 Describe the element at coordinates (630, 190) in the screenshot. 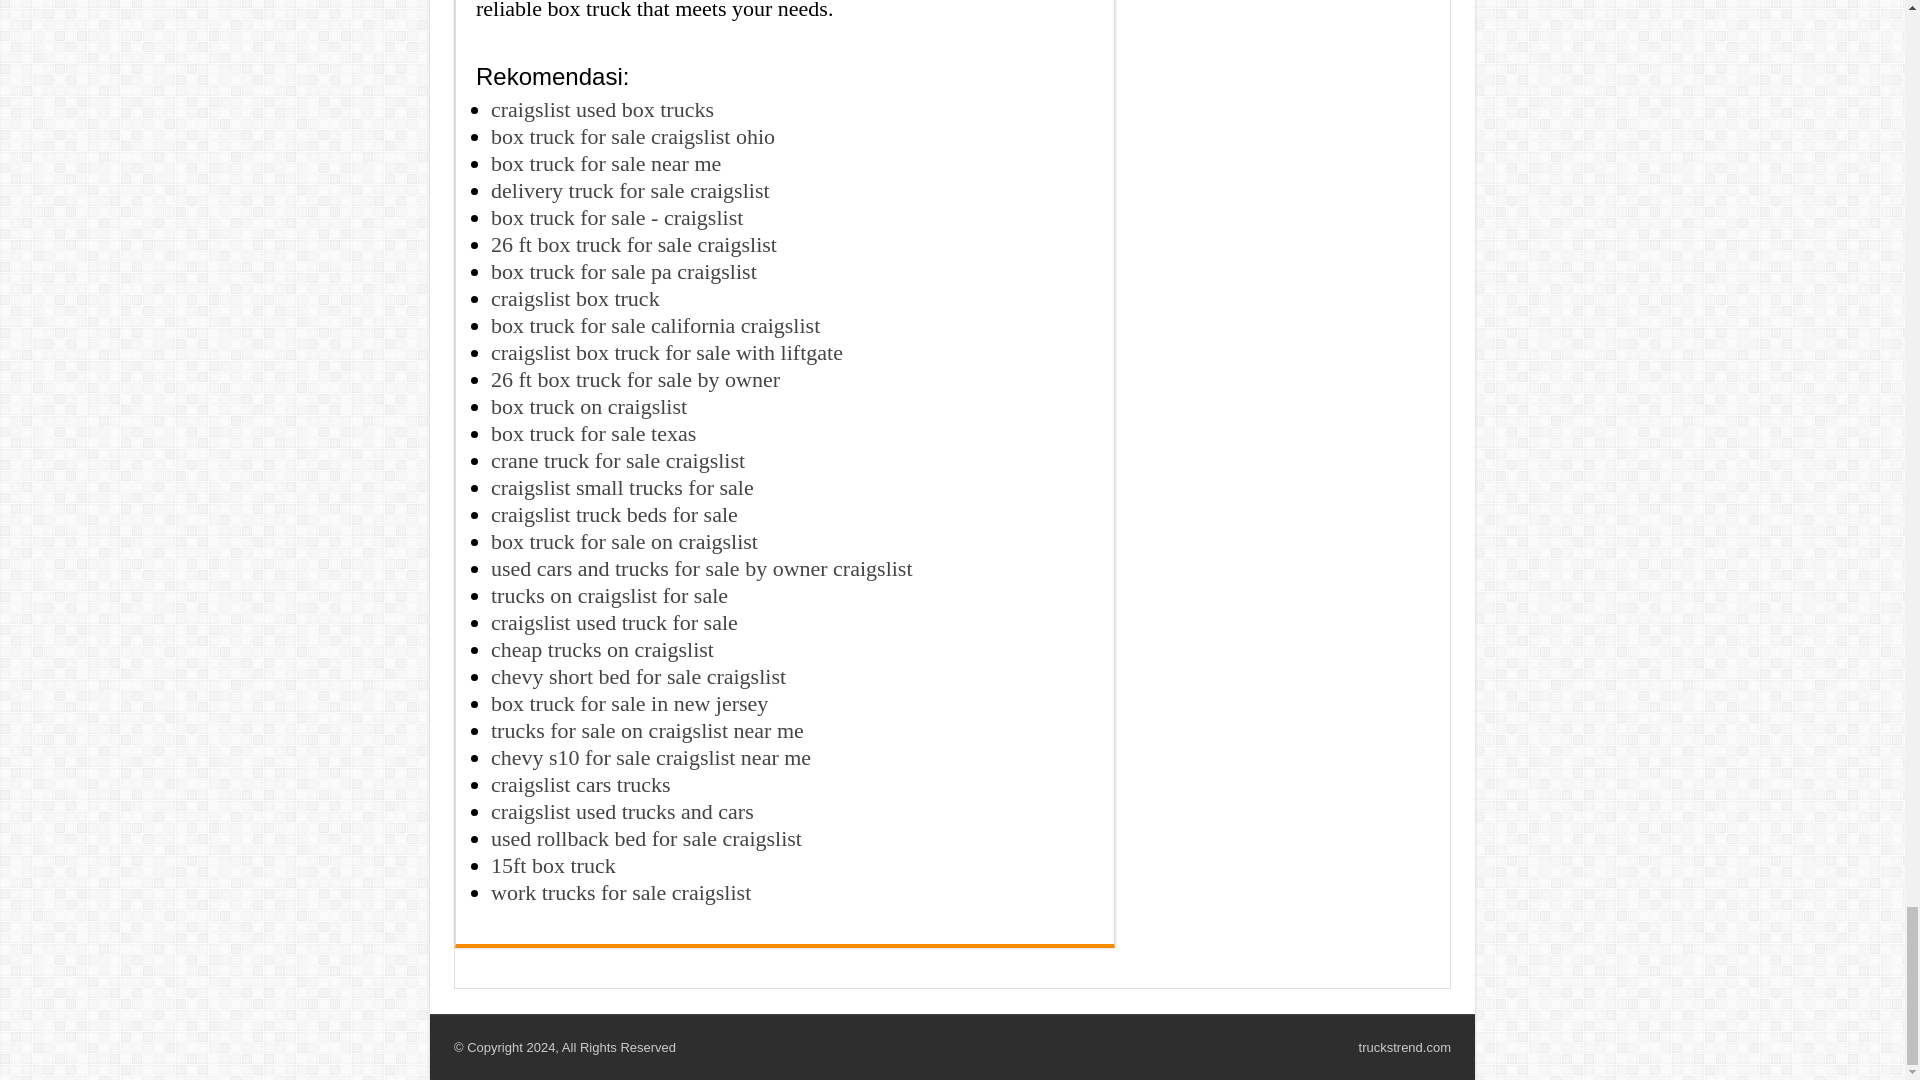

I see `delivery truck for sale craigslist` at that location.